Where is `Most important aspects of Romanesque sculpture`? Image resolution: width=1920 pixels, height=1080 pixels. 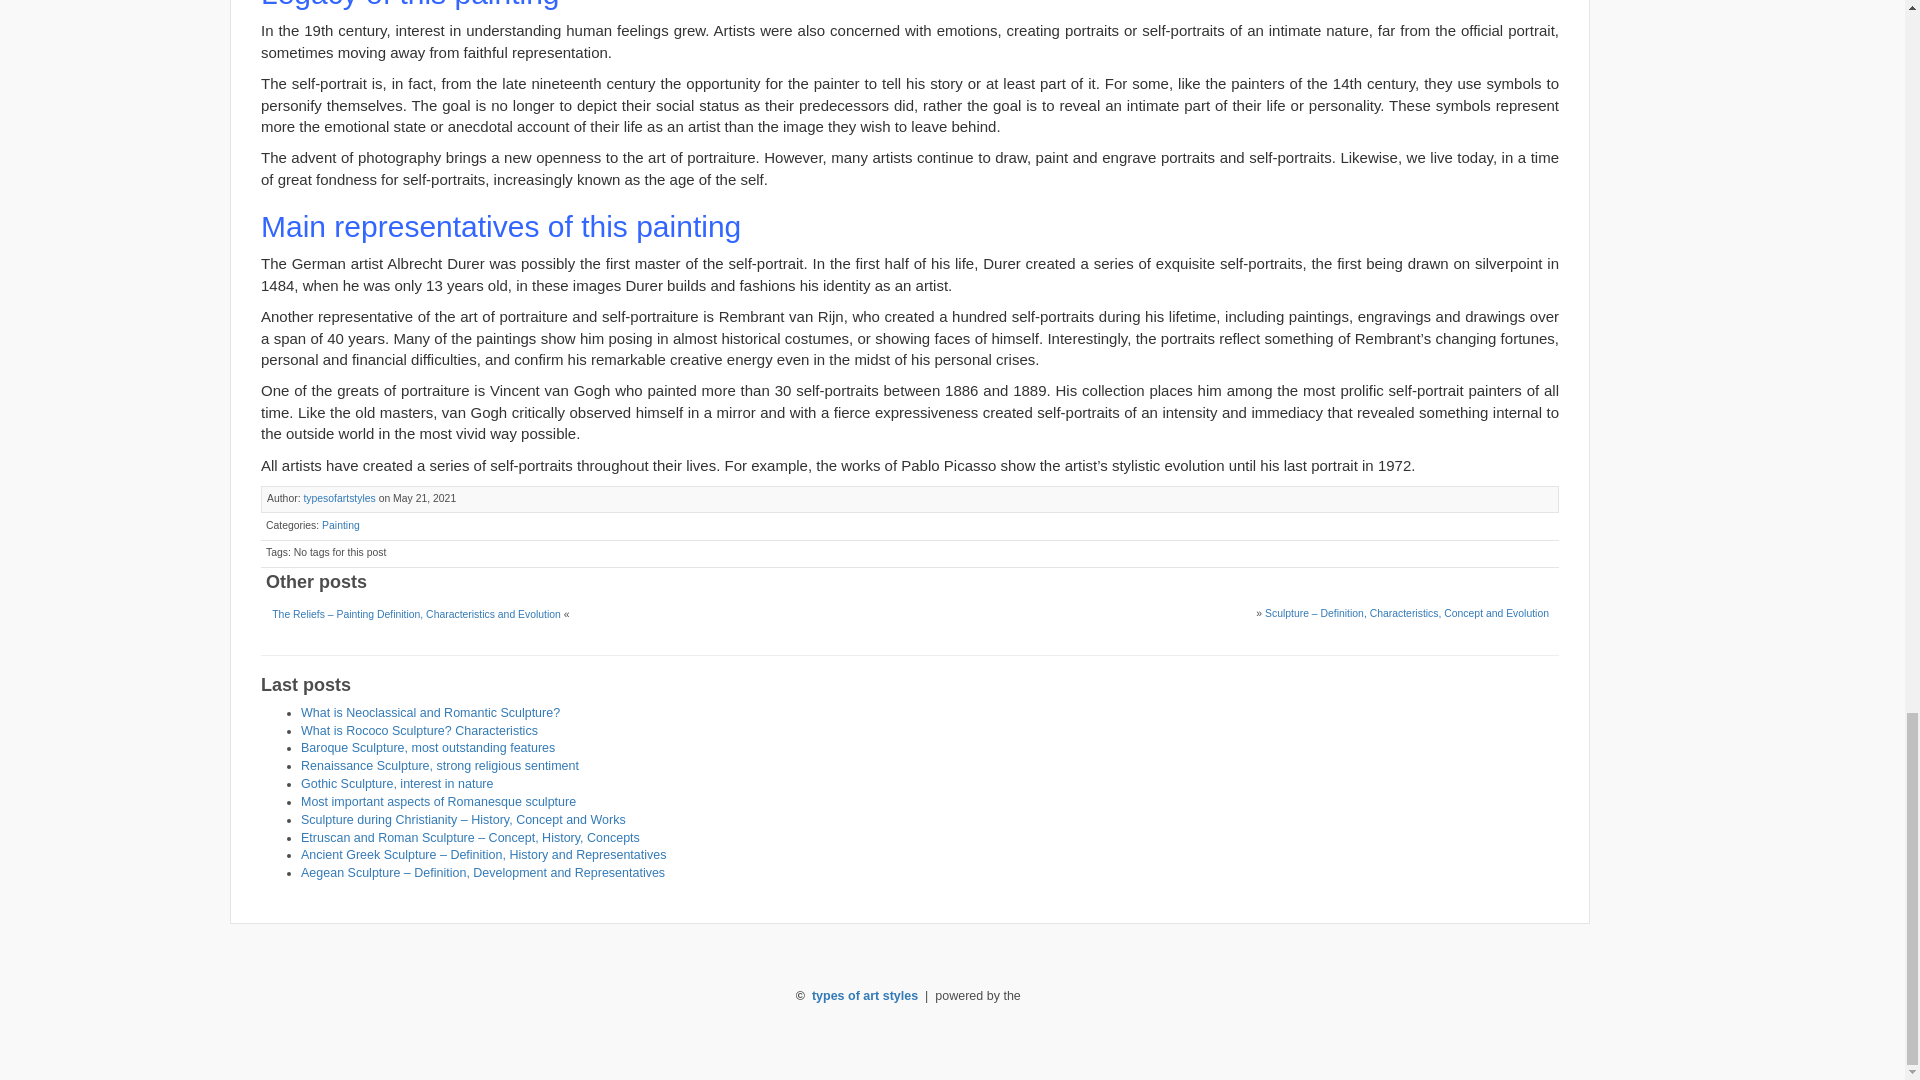 Most important aspects of Romanesque sculpture is located at coordinates (438, 801).